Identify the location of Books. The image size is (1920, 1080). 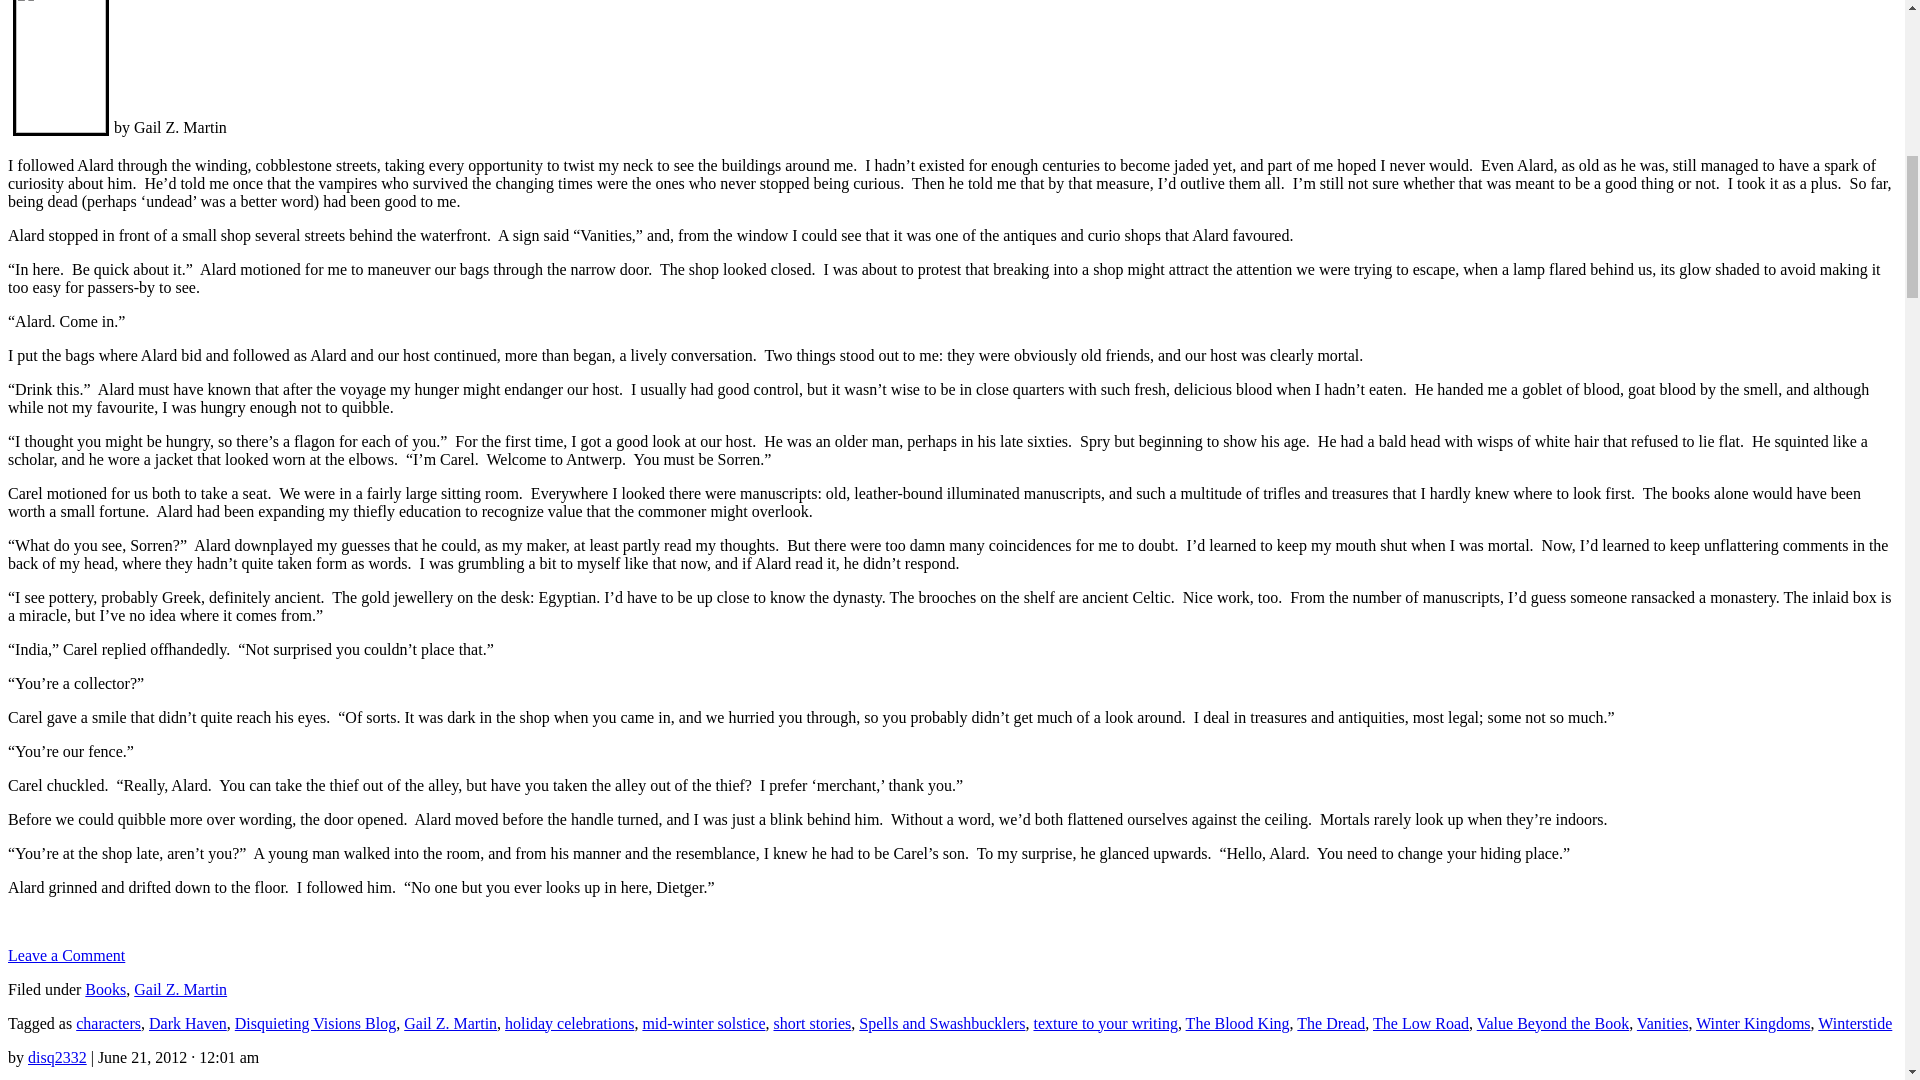
(105, 988).